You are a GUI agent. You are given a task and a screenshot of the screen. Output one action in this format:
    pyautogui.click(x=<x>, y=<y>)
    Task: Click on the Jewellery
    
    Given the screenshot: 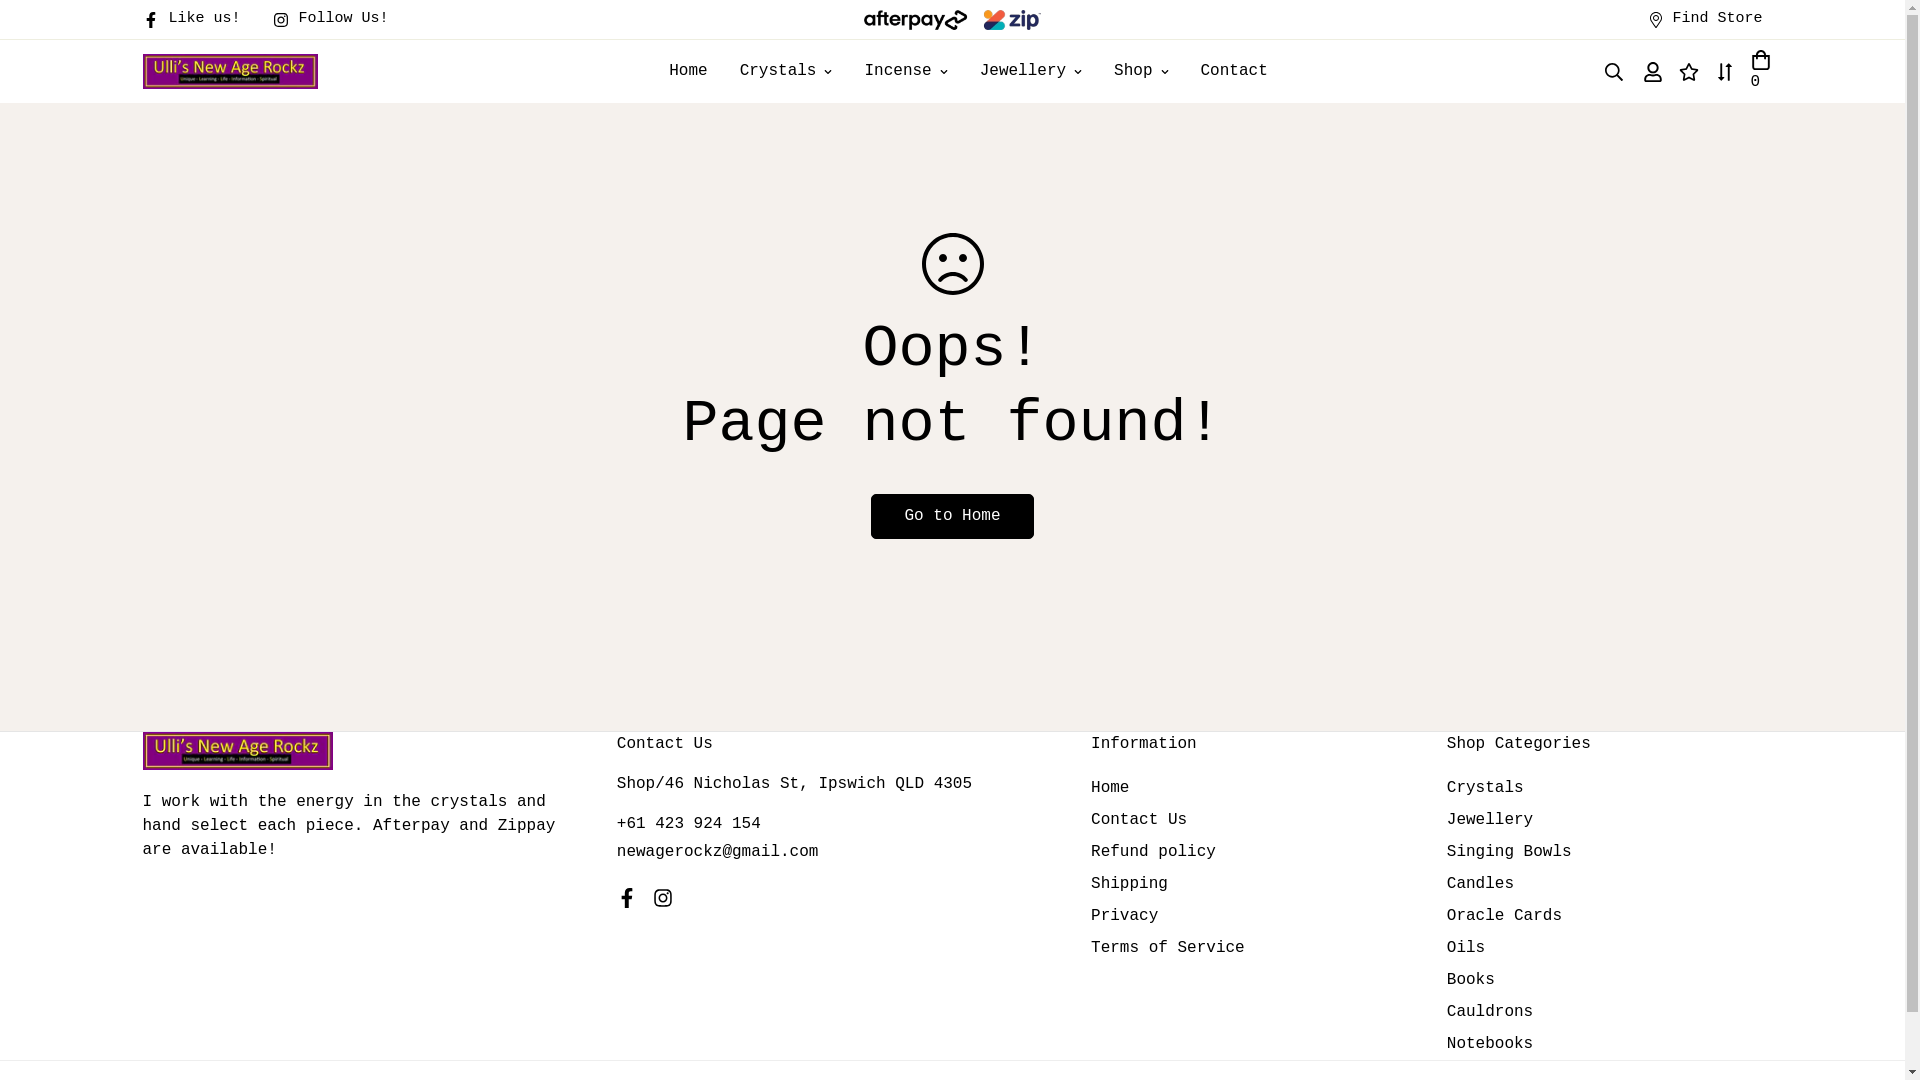 What is the action you would take?
    pyautogui.click(x=1031, y=72)
    